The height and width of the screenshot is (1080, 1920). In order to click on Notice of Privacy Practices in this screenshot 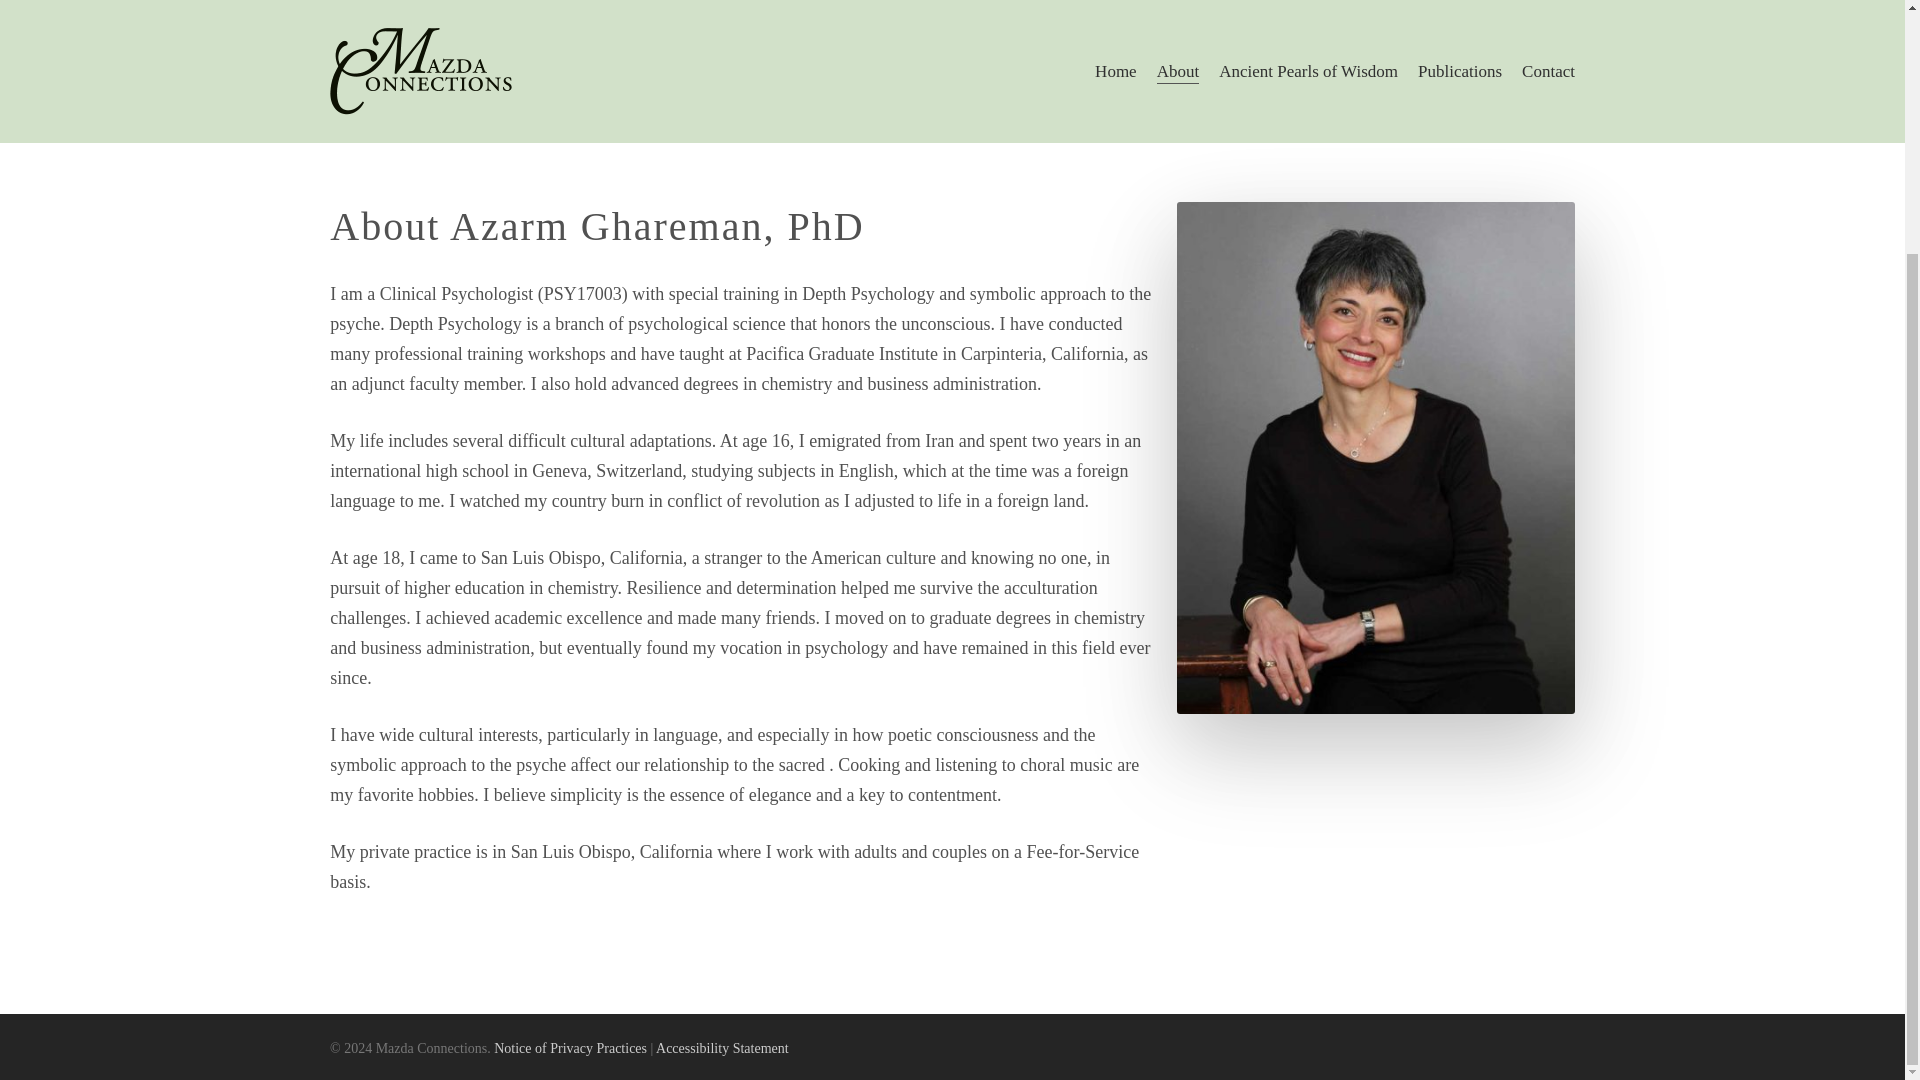, I will do `click(570, 1048)`.